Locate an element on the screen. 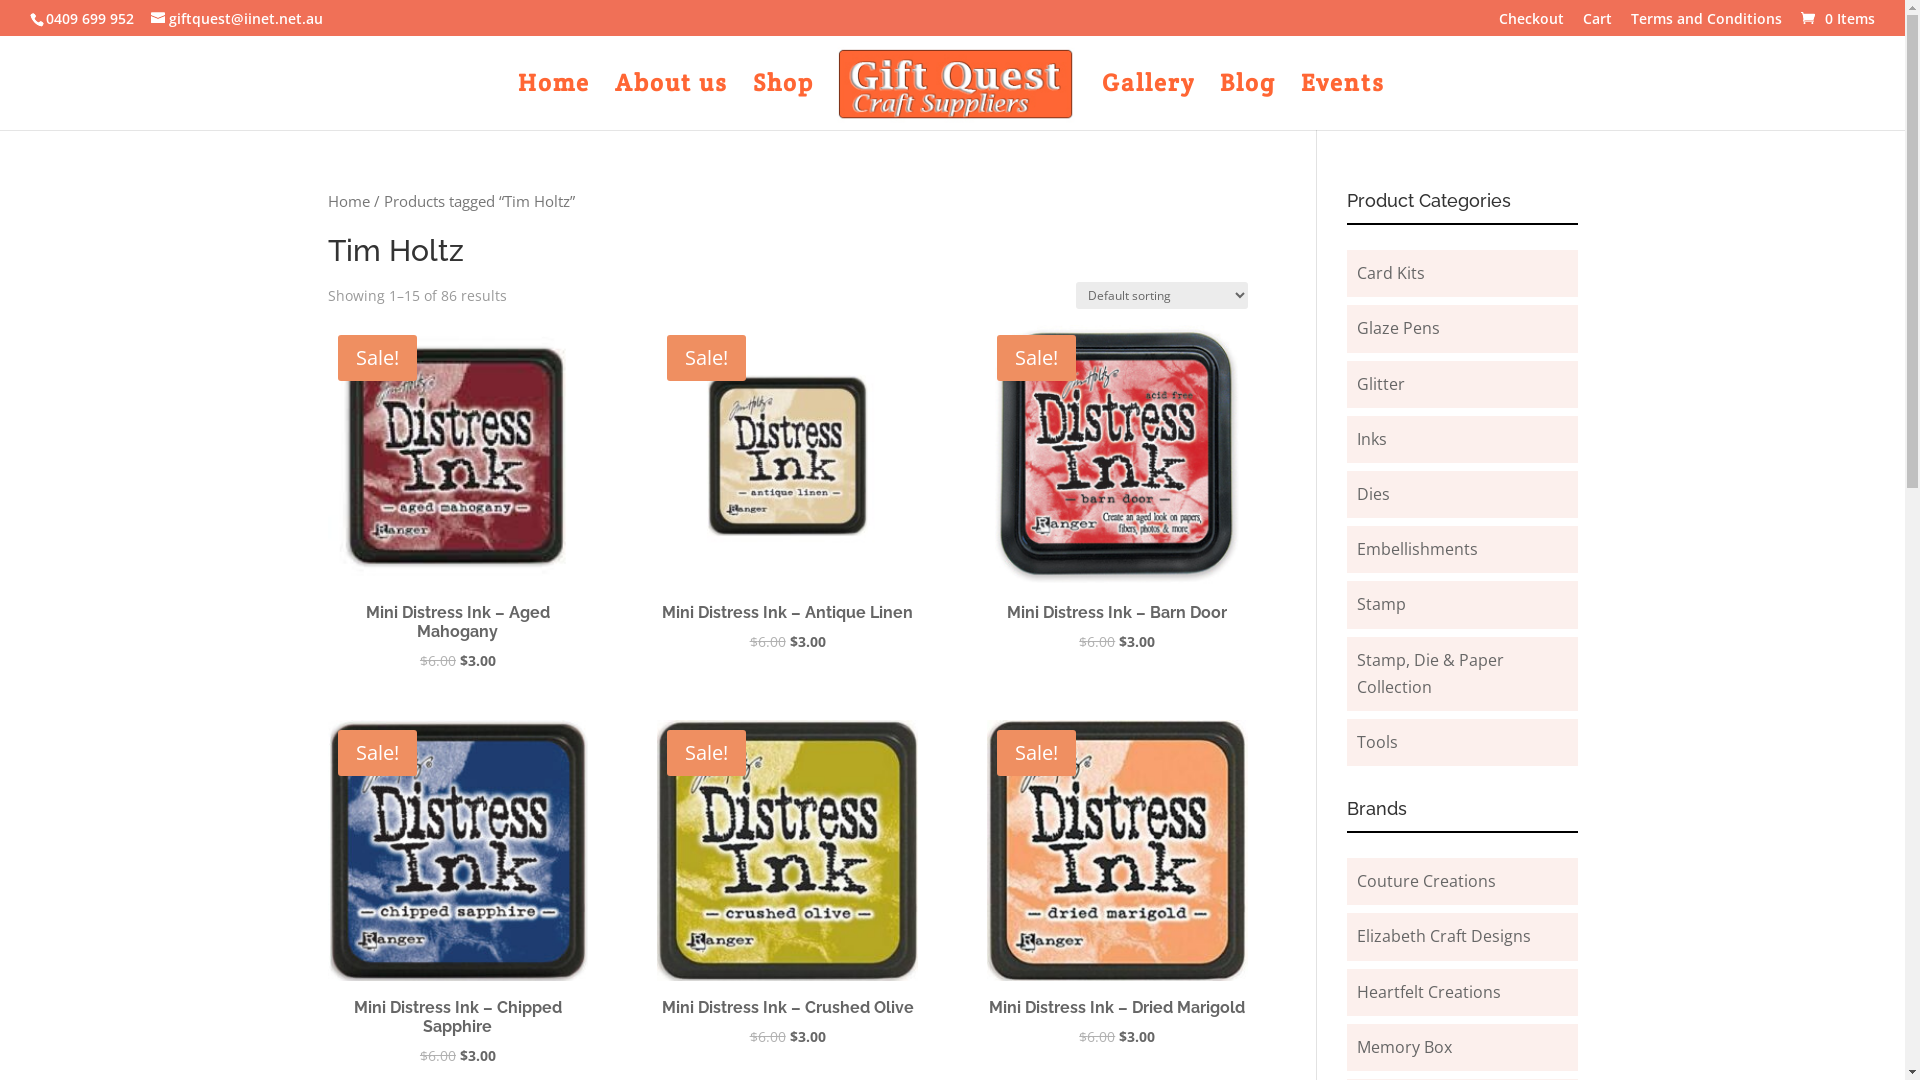 This screenshot has height=1080, width=1920. Home is located at coordinates (349, 201).